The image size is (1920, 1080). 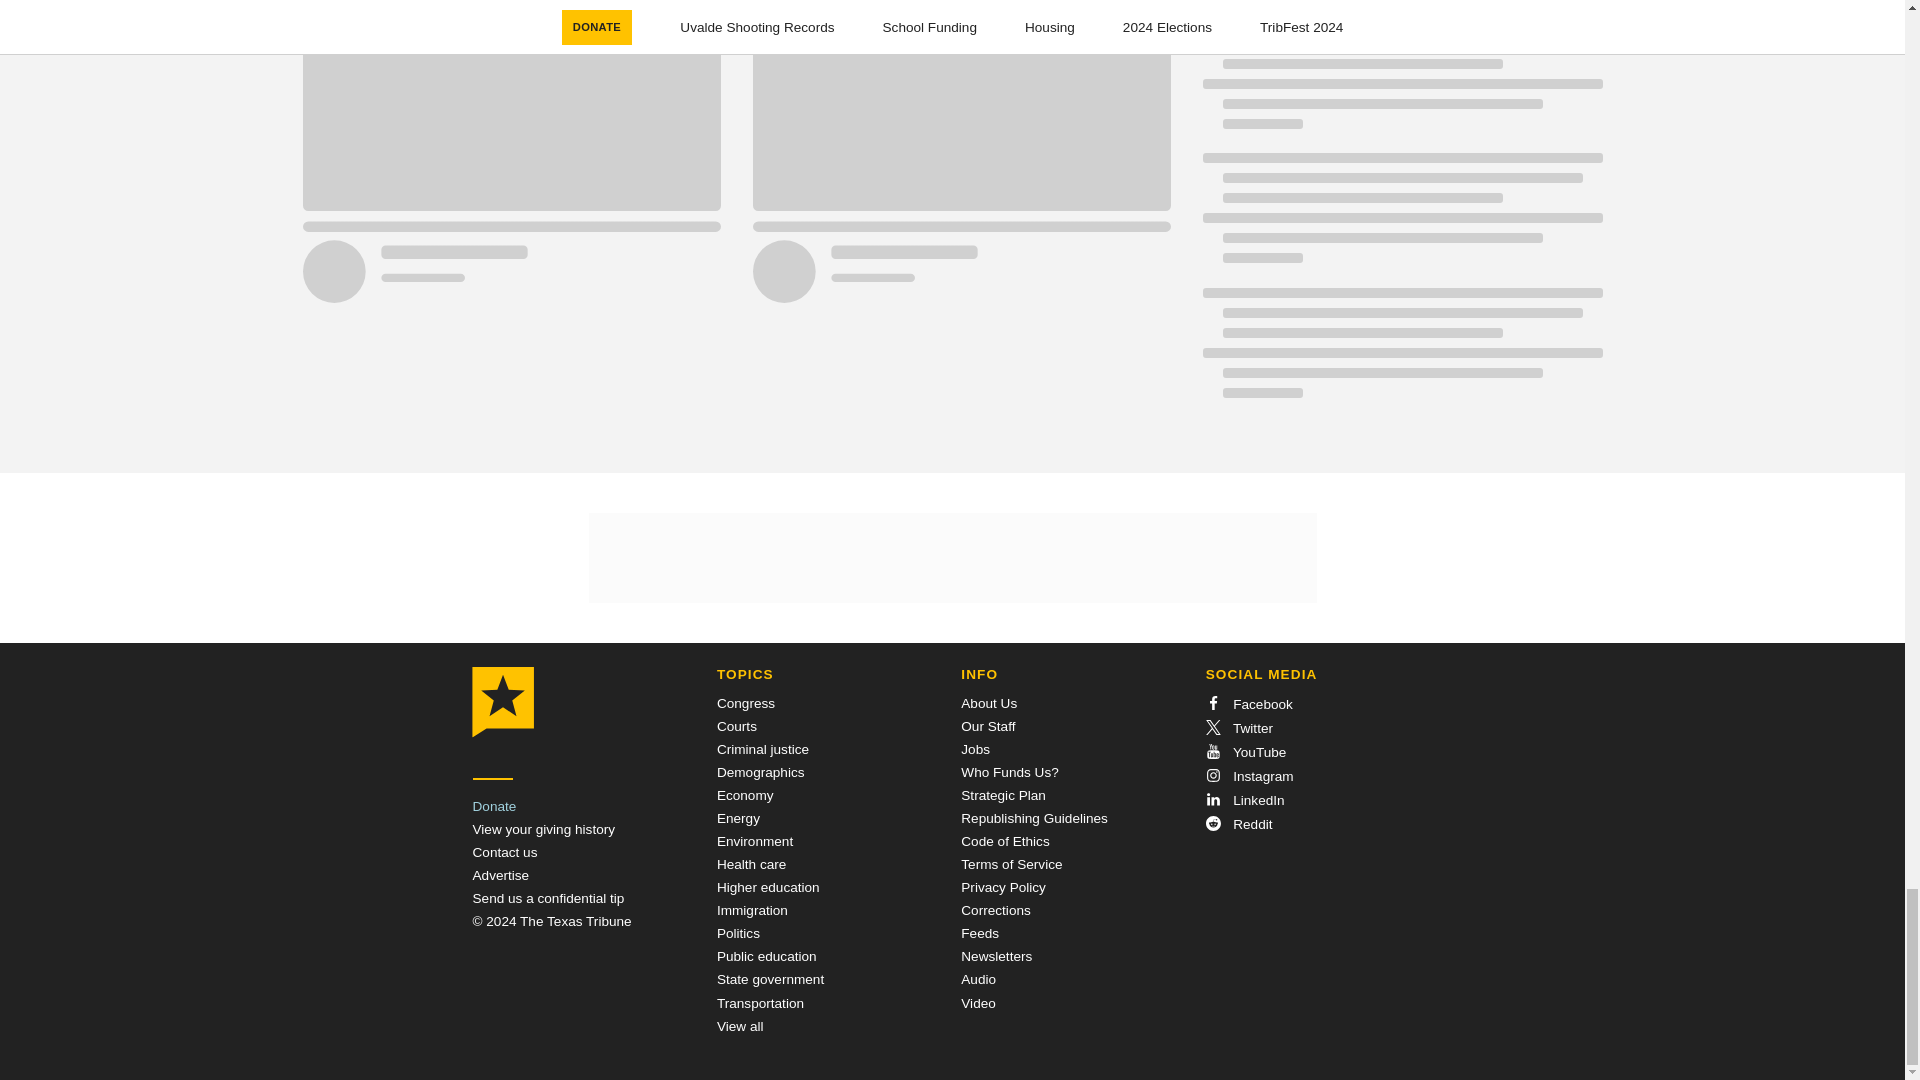 I want to click on Republishing Guidelines, so click(x=1034, y=818).